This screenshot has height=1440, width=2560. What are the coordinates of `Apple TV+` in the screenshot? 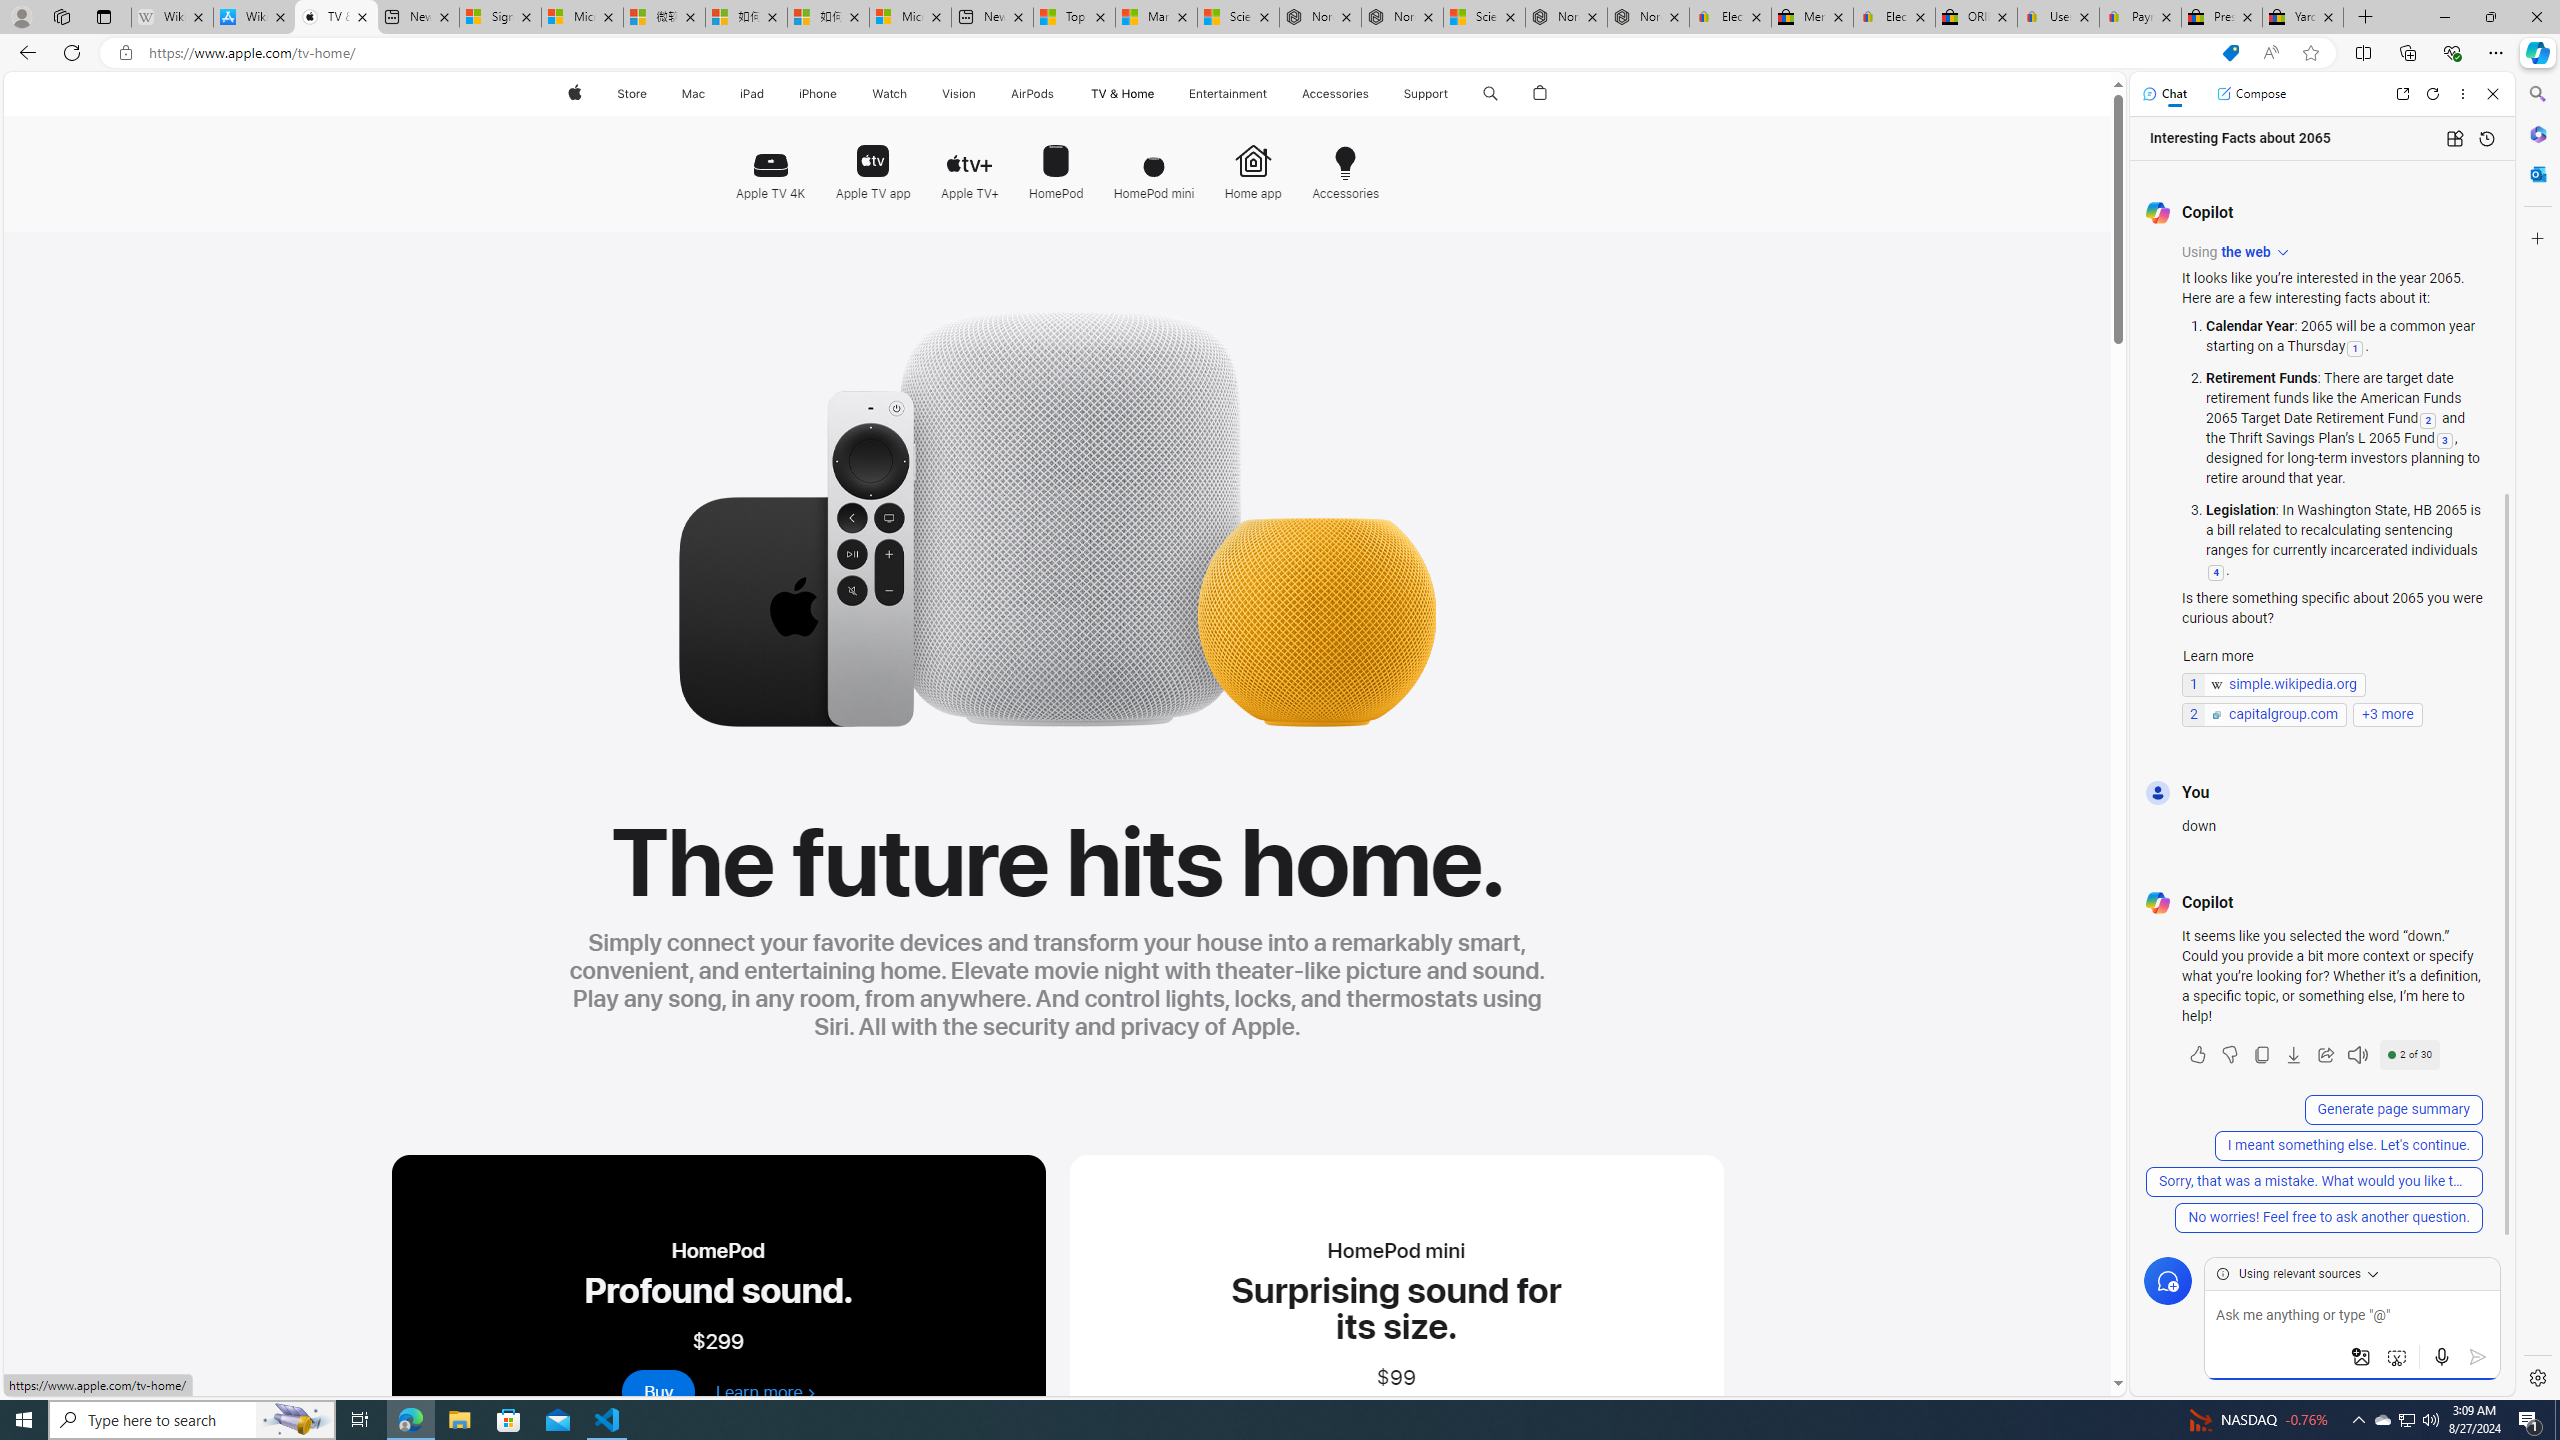 It's located at (970, 162).